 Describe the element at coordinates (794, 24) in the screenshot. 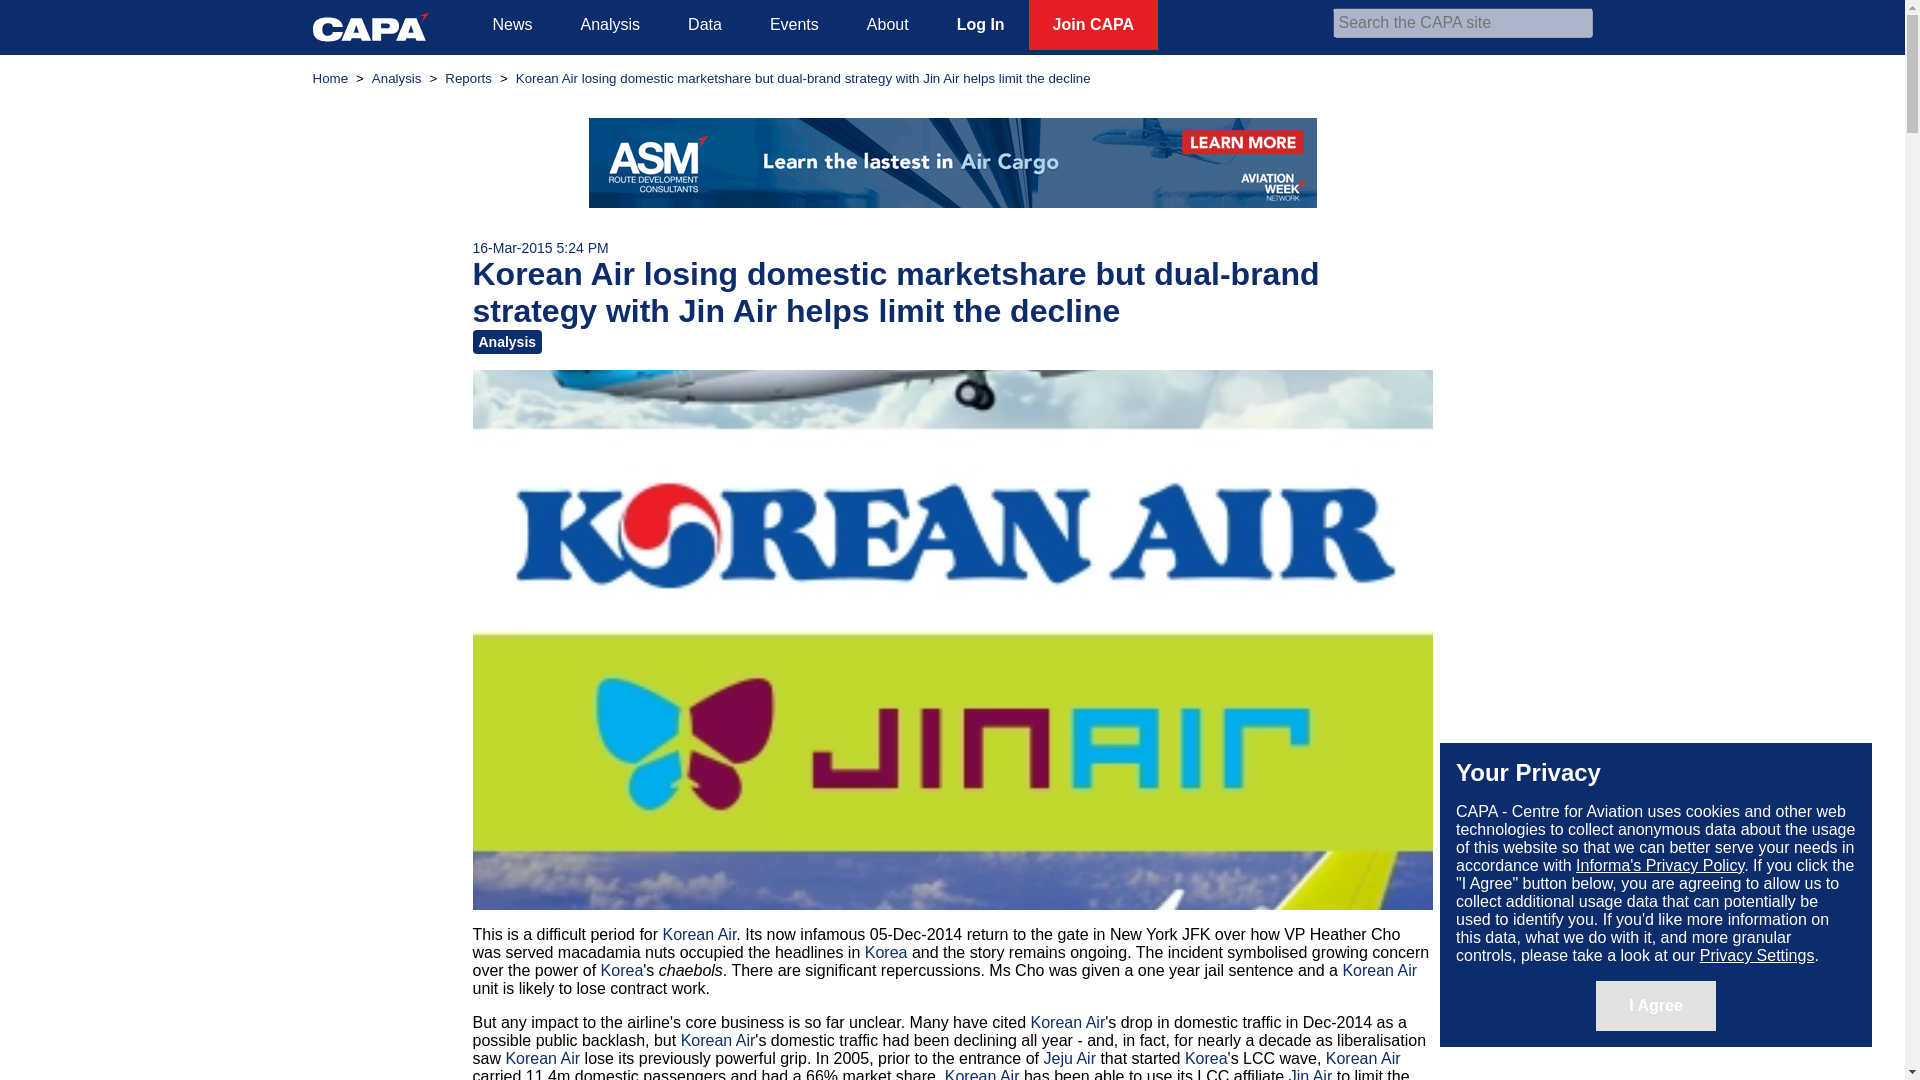

I see `Events` at that location.